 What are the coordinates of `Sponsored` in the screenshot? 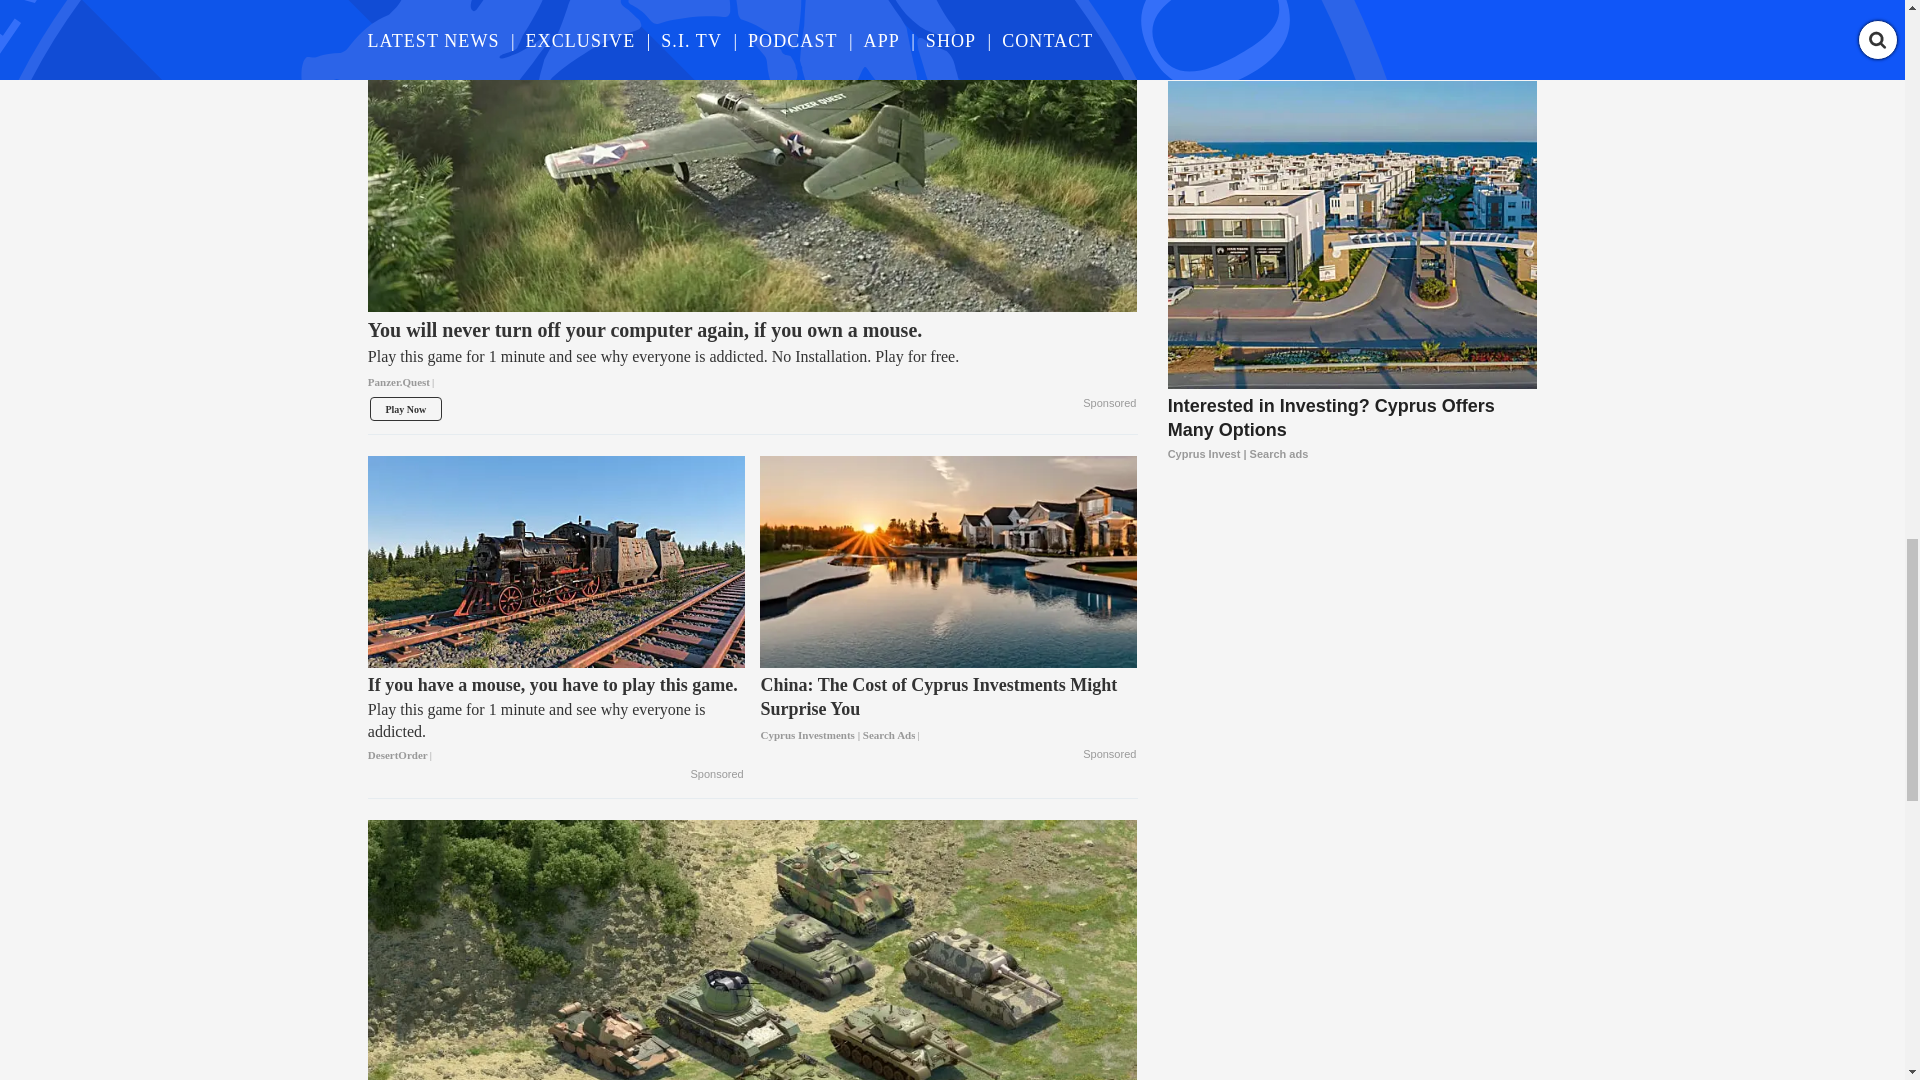 It's located at (1109, 754).